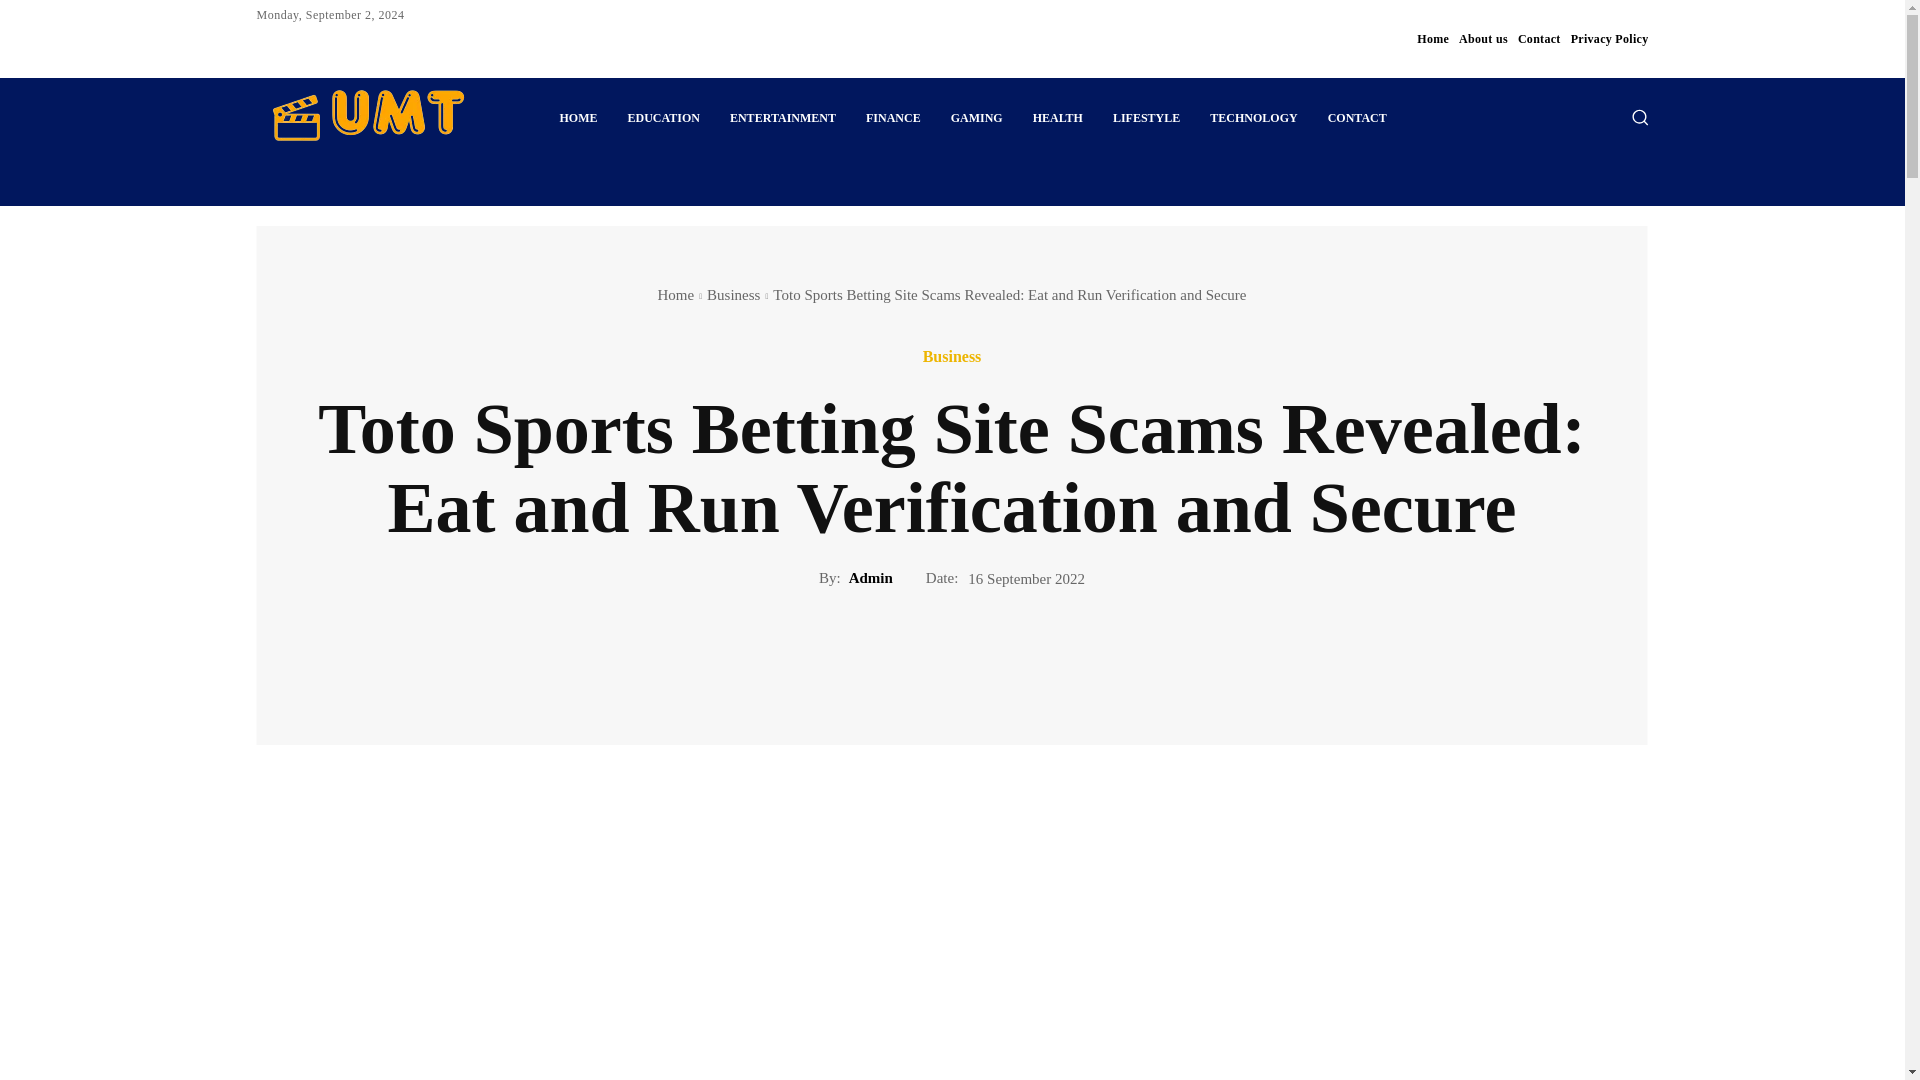  I want to click on ENTERTAINMENT, so click(782, 117).